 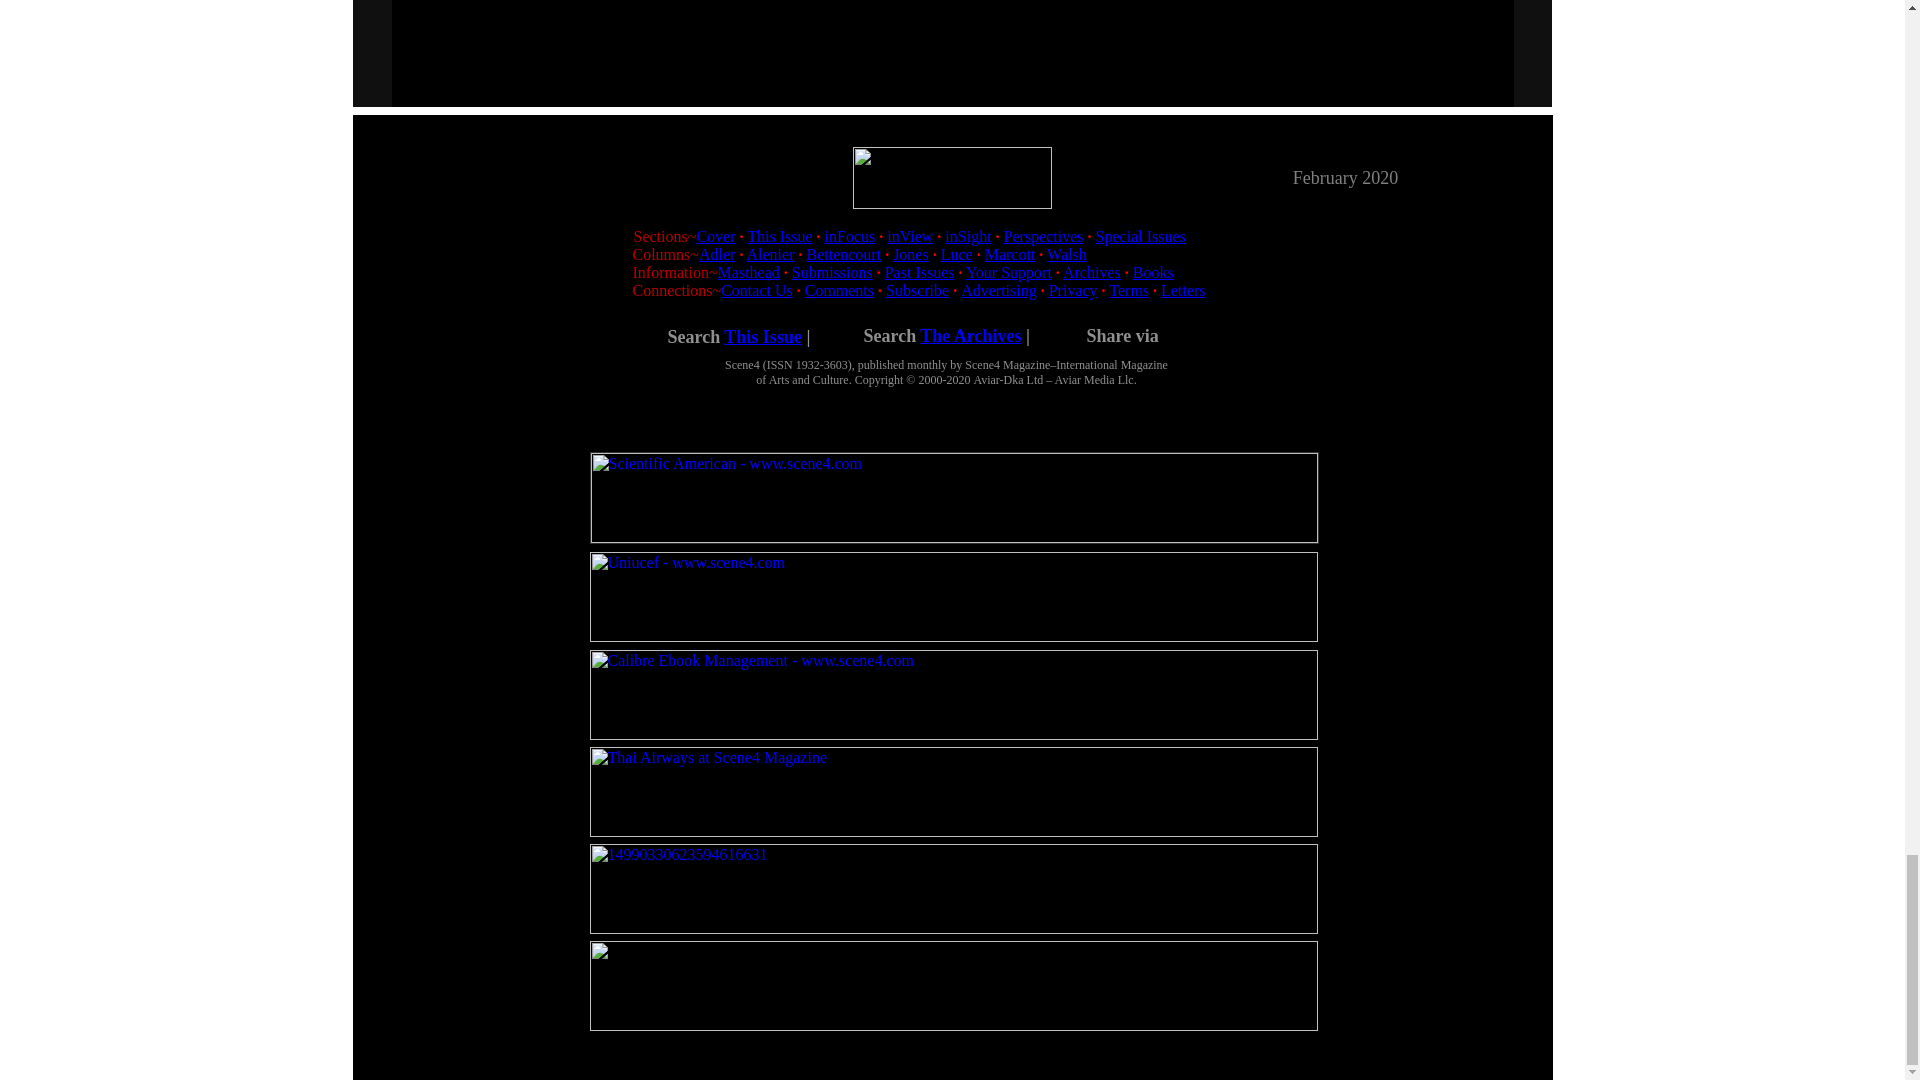 What do you see at coordinates (756, 290) in the screenshot?
I see `Contact Us` at bounding box center [756, 290].